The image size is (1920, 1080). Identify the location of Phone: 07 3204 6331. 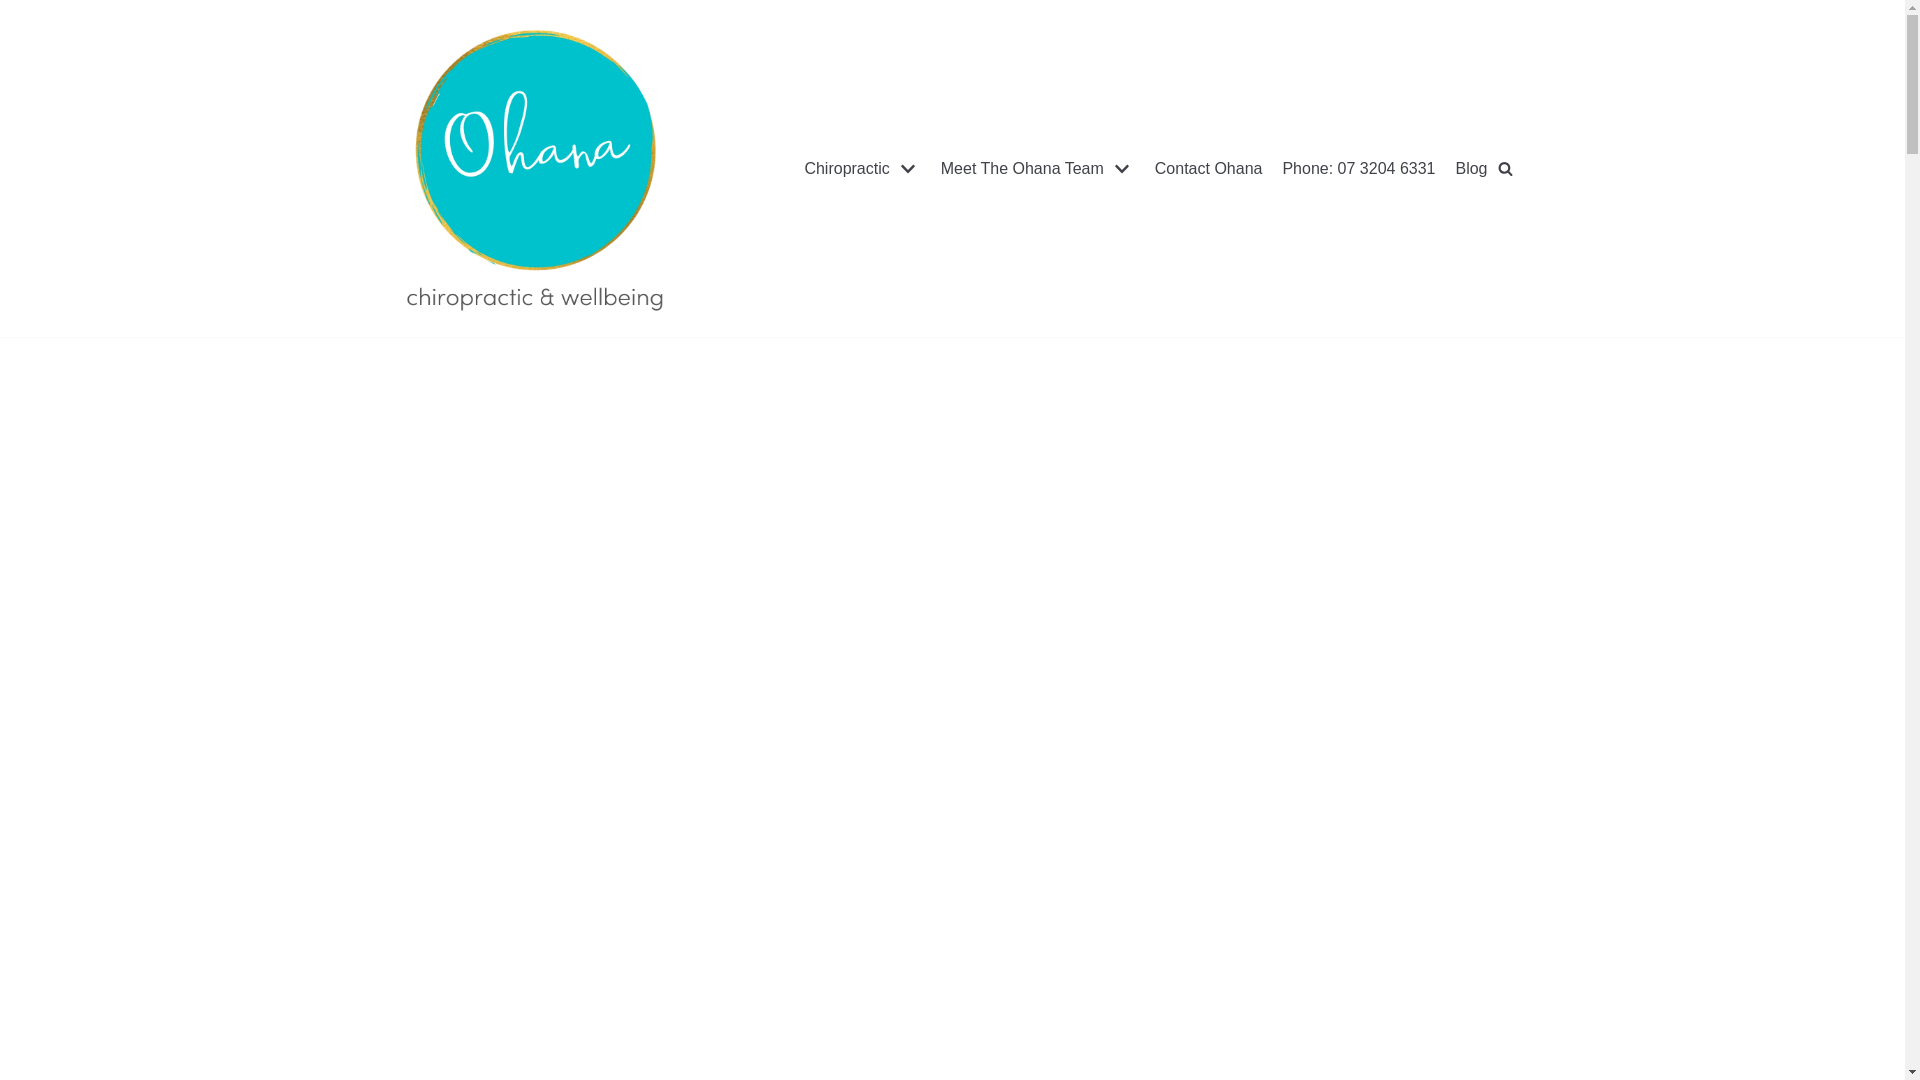
(1358, 168).